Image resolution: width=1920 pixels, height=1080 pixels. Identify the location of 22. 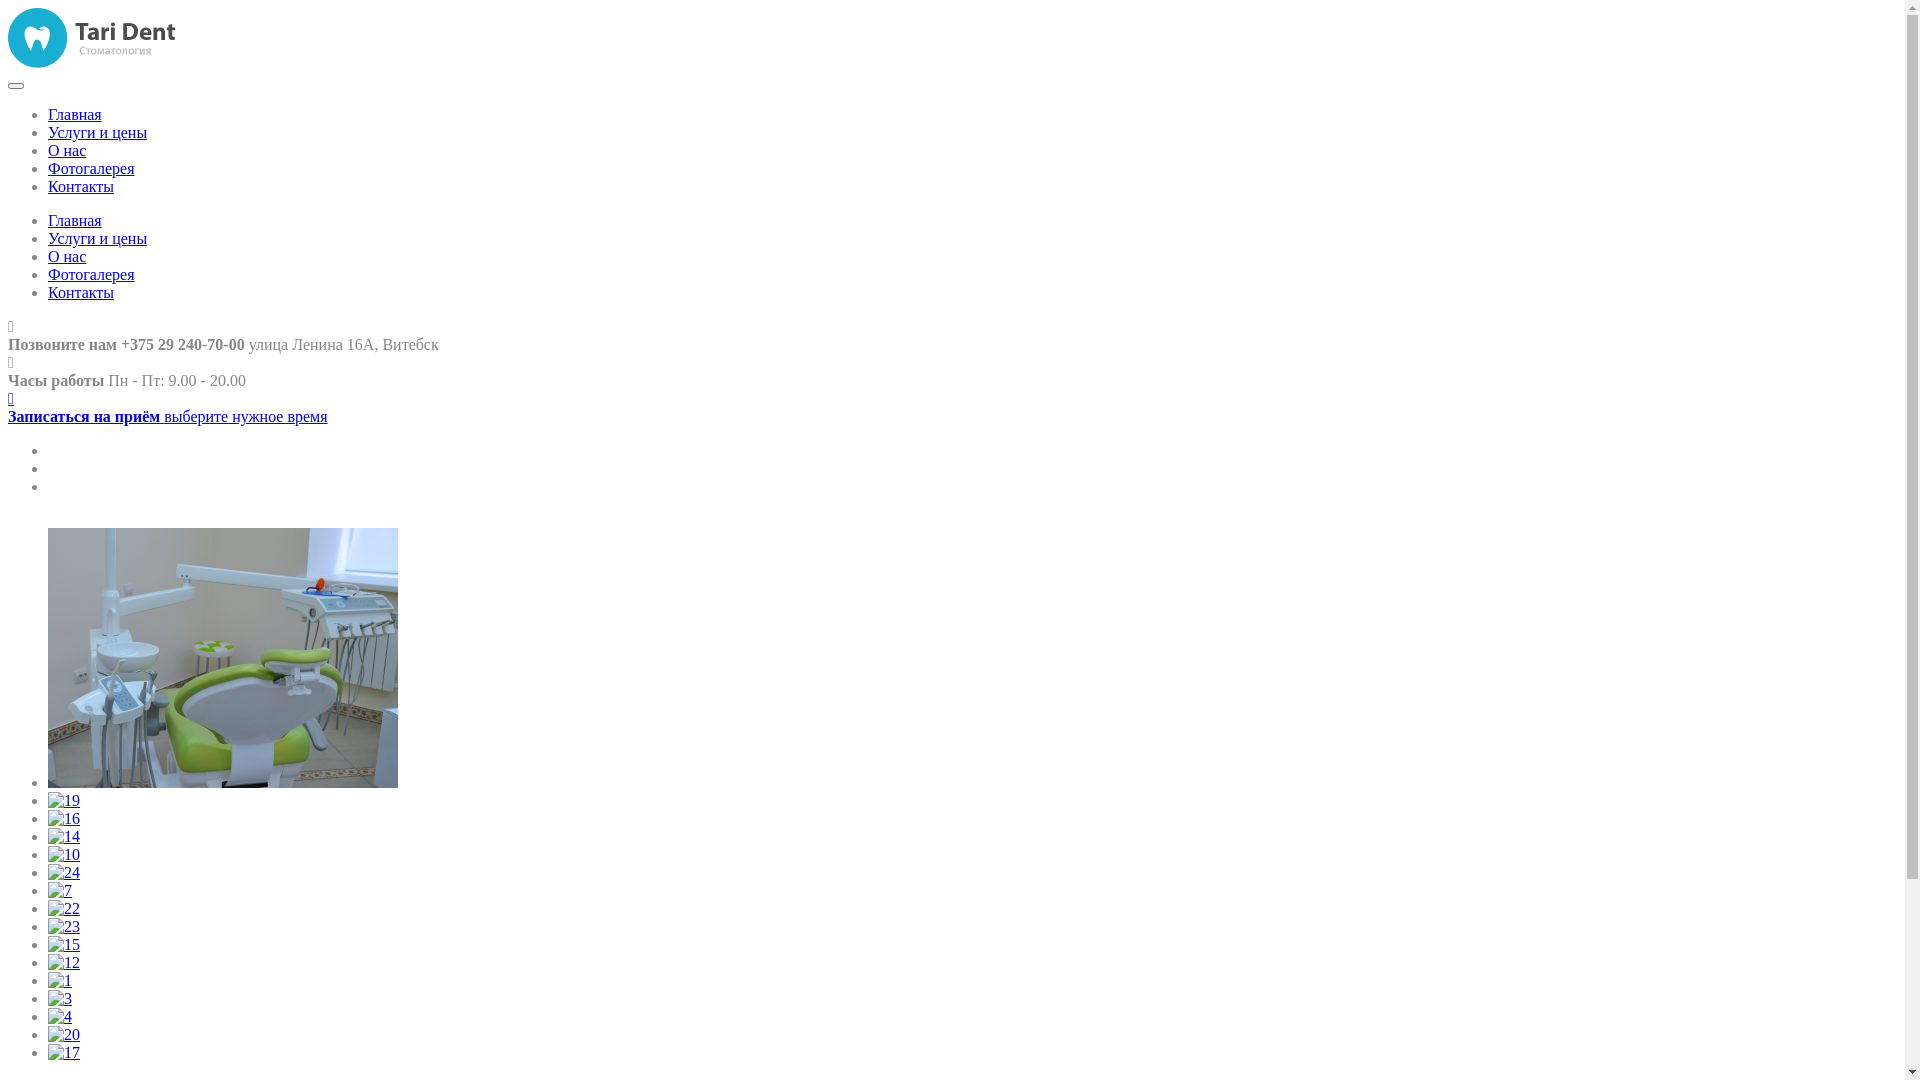
(64, 909).